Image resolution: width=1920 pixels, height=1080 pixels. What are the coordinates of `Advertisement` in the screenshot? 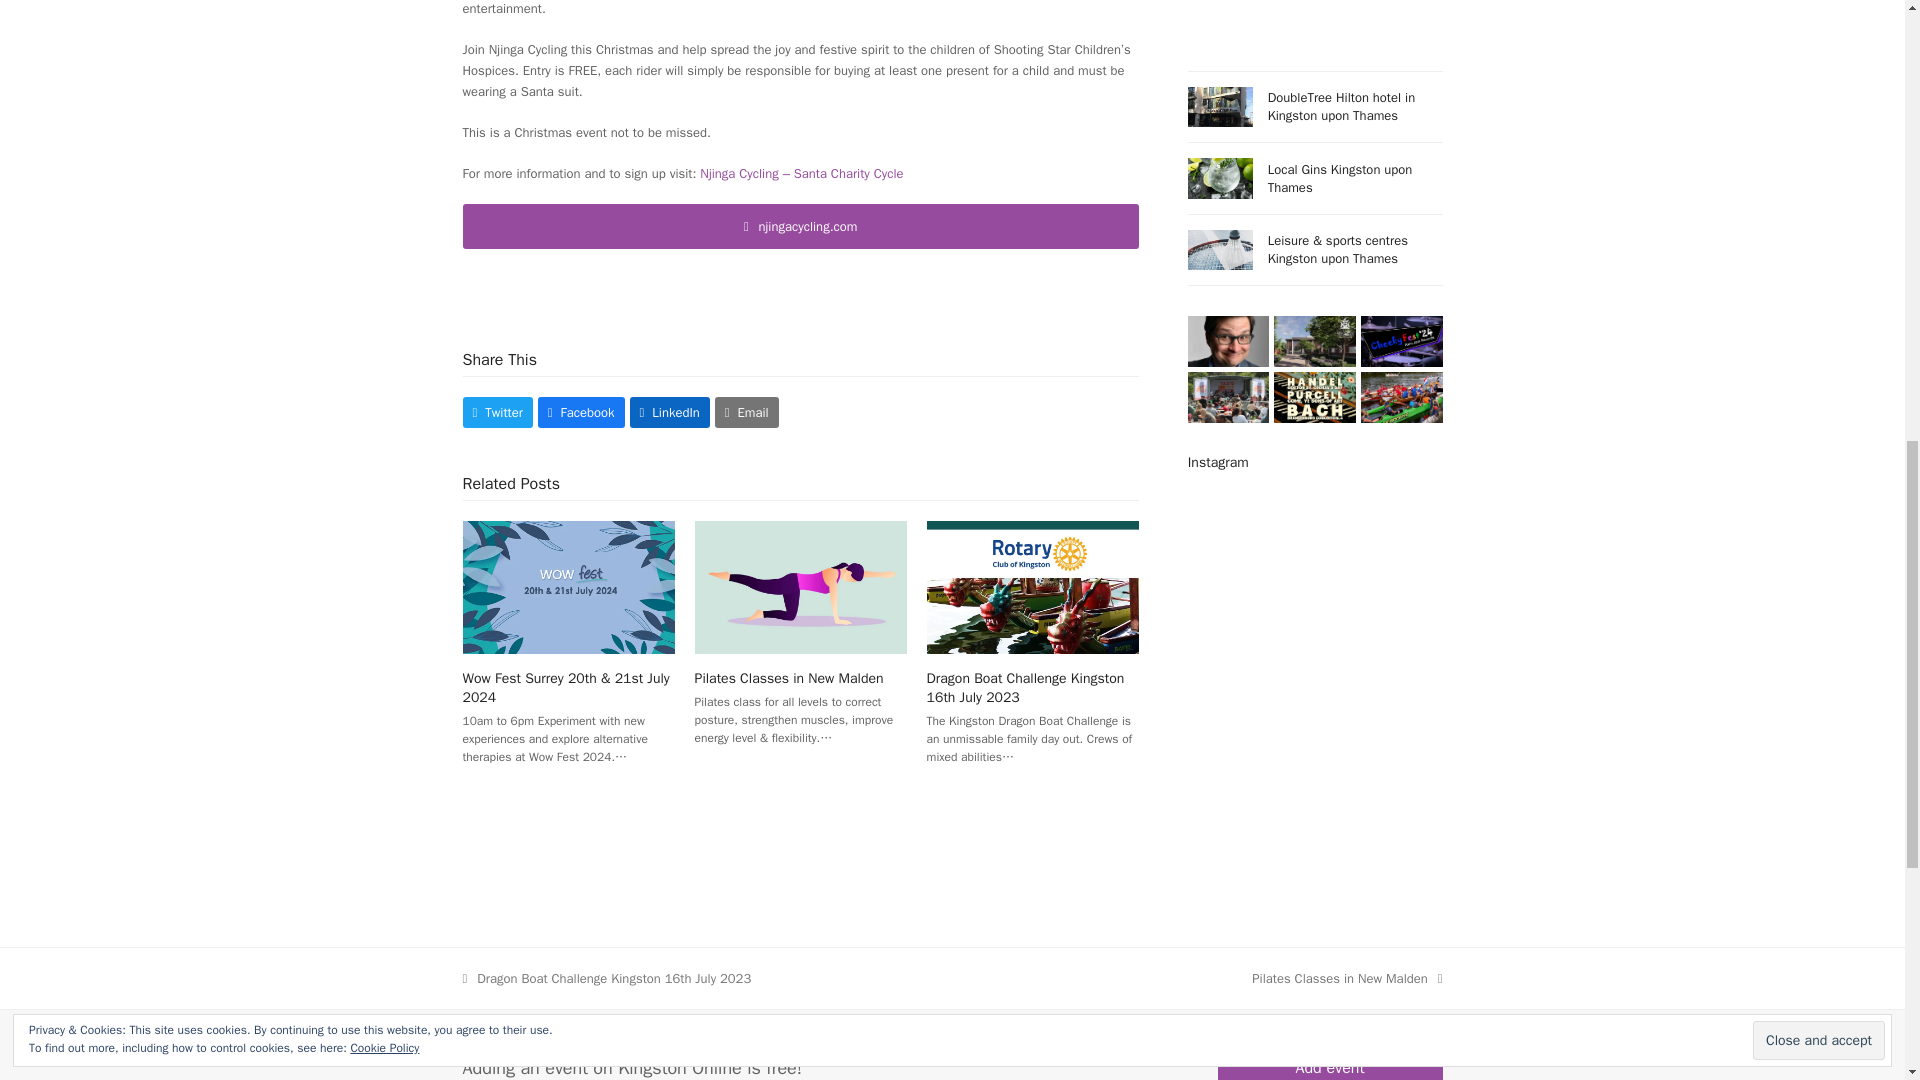 It's located at (1316, 20).